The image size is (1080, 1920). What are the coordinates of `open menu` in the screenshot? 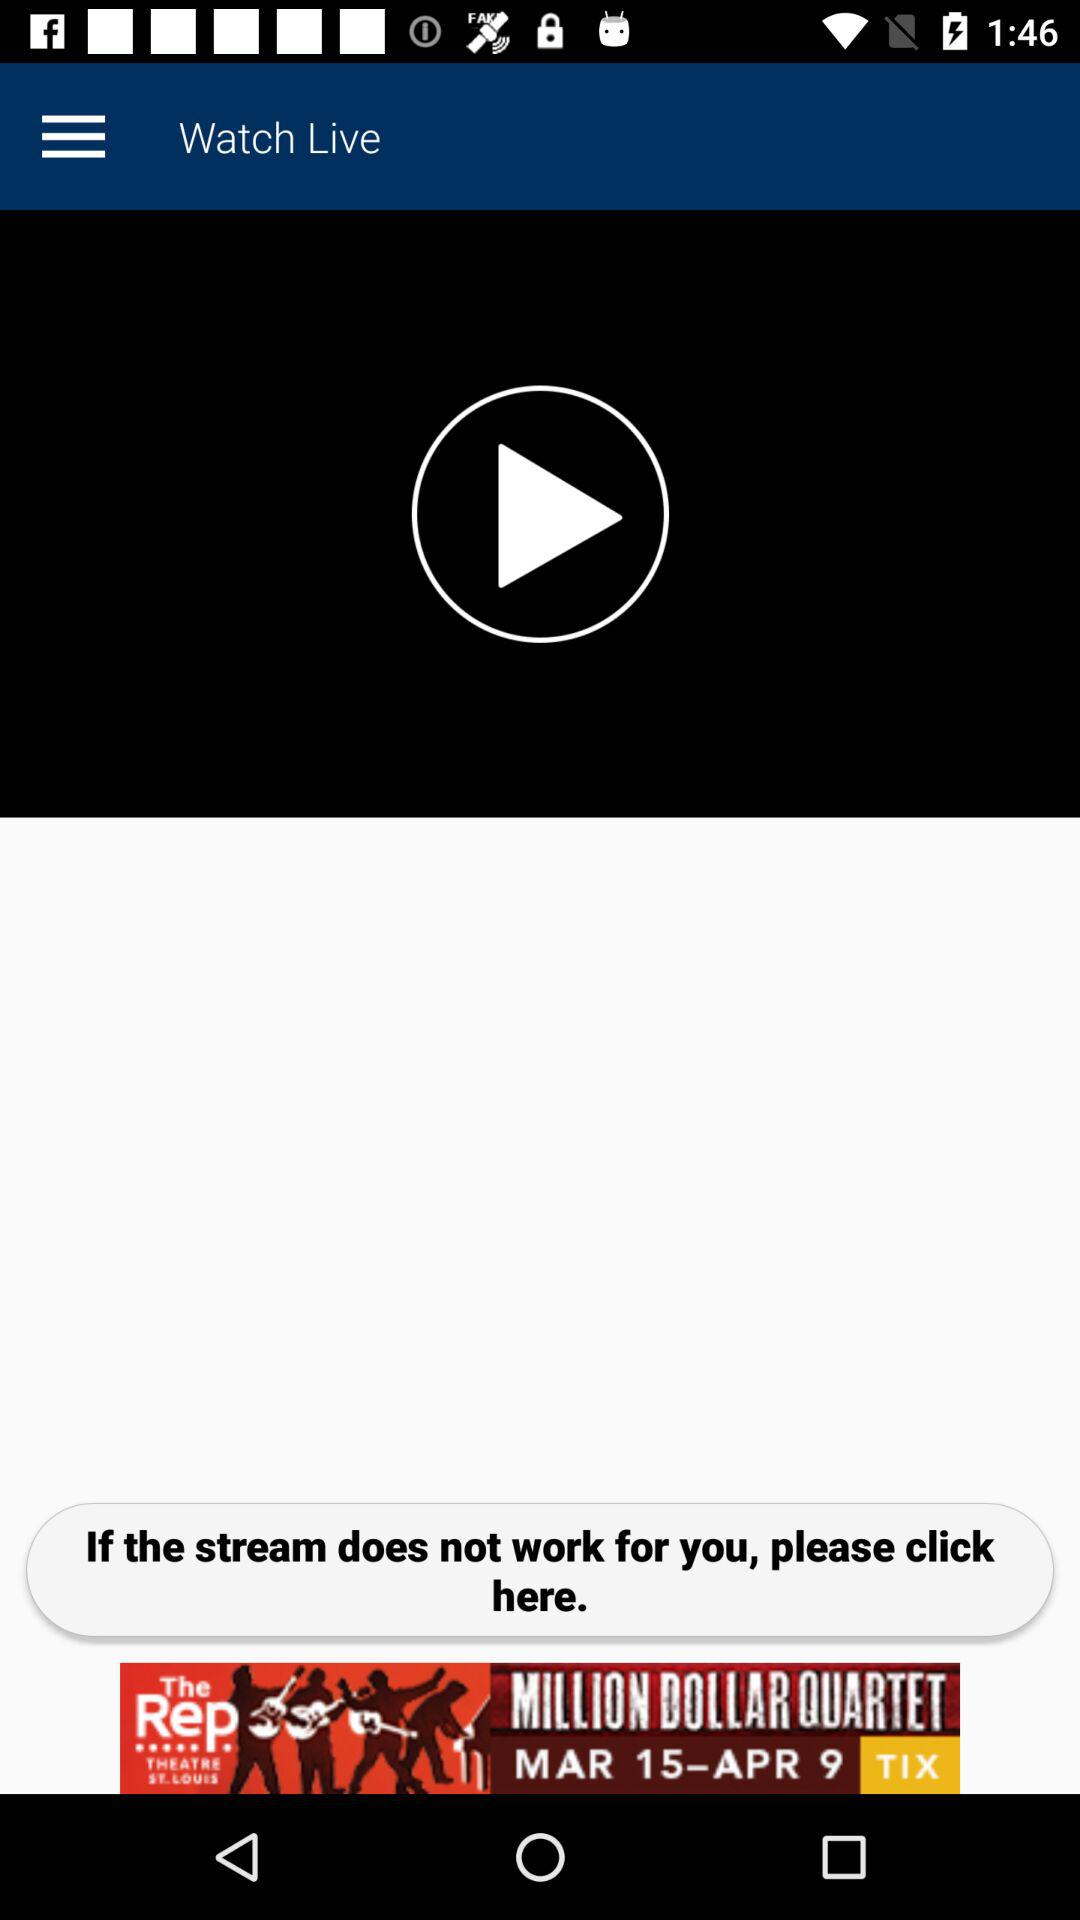 It's located at (73, 136).